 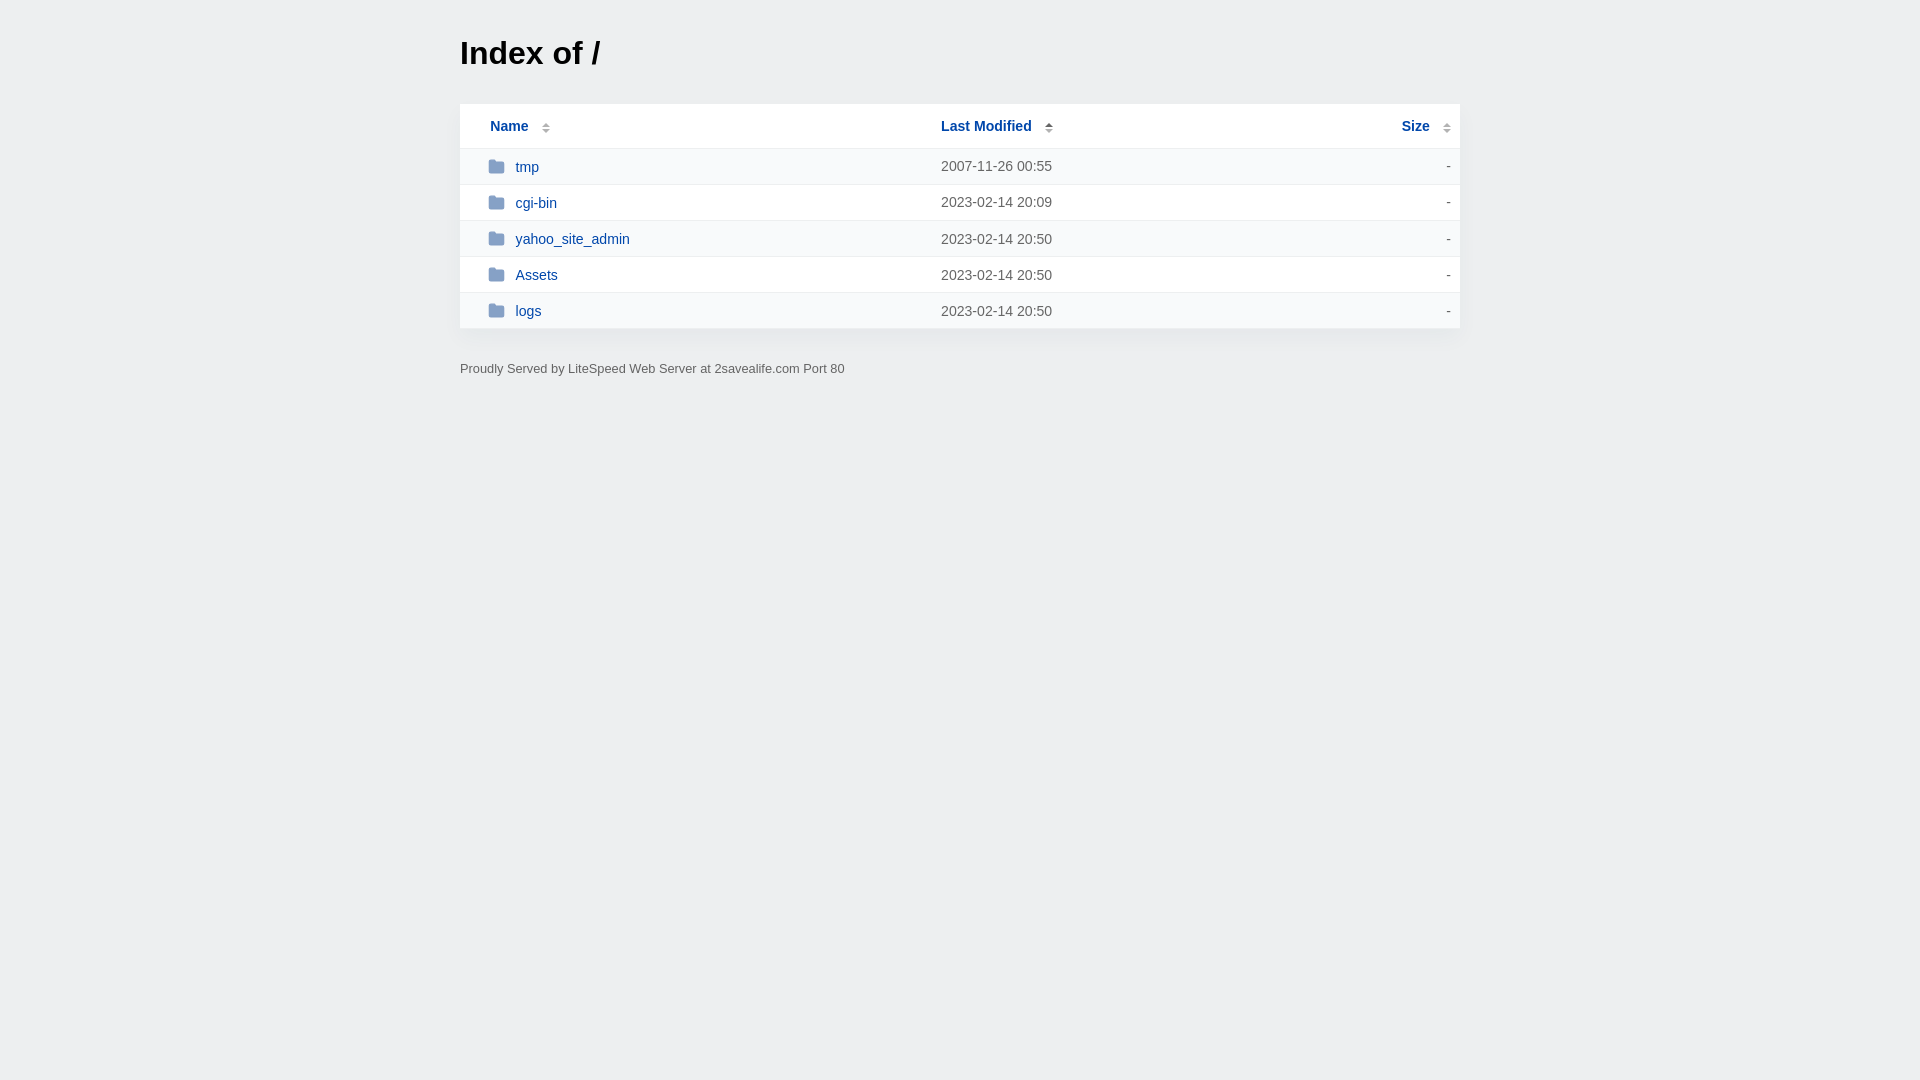 What do you see at coordinates (1426, 126) in the screenshot?
I see `Size` at bounding box center [1426, 126].